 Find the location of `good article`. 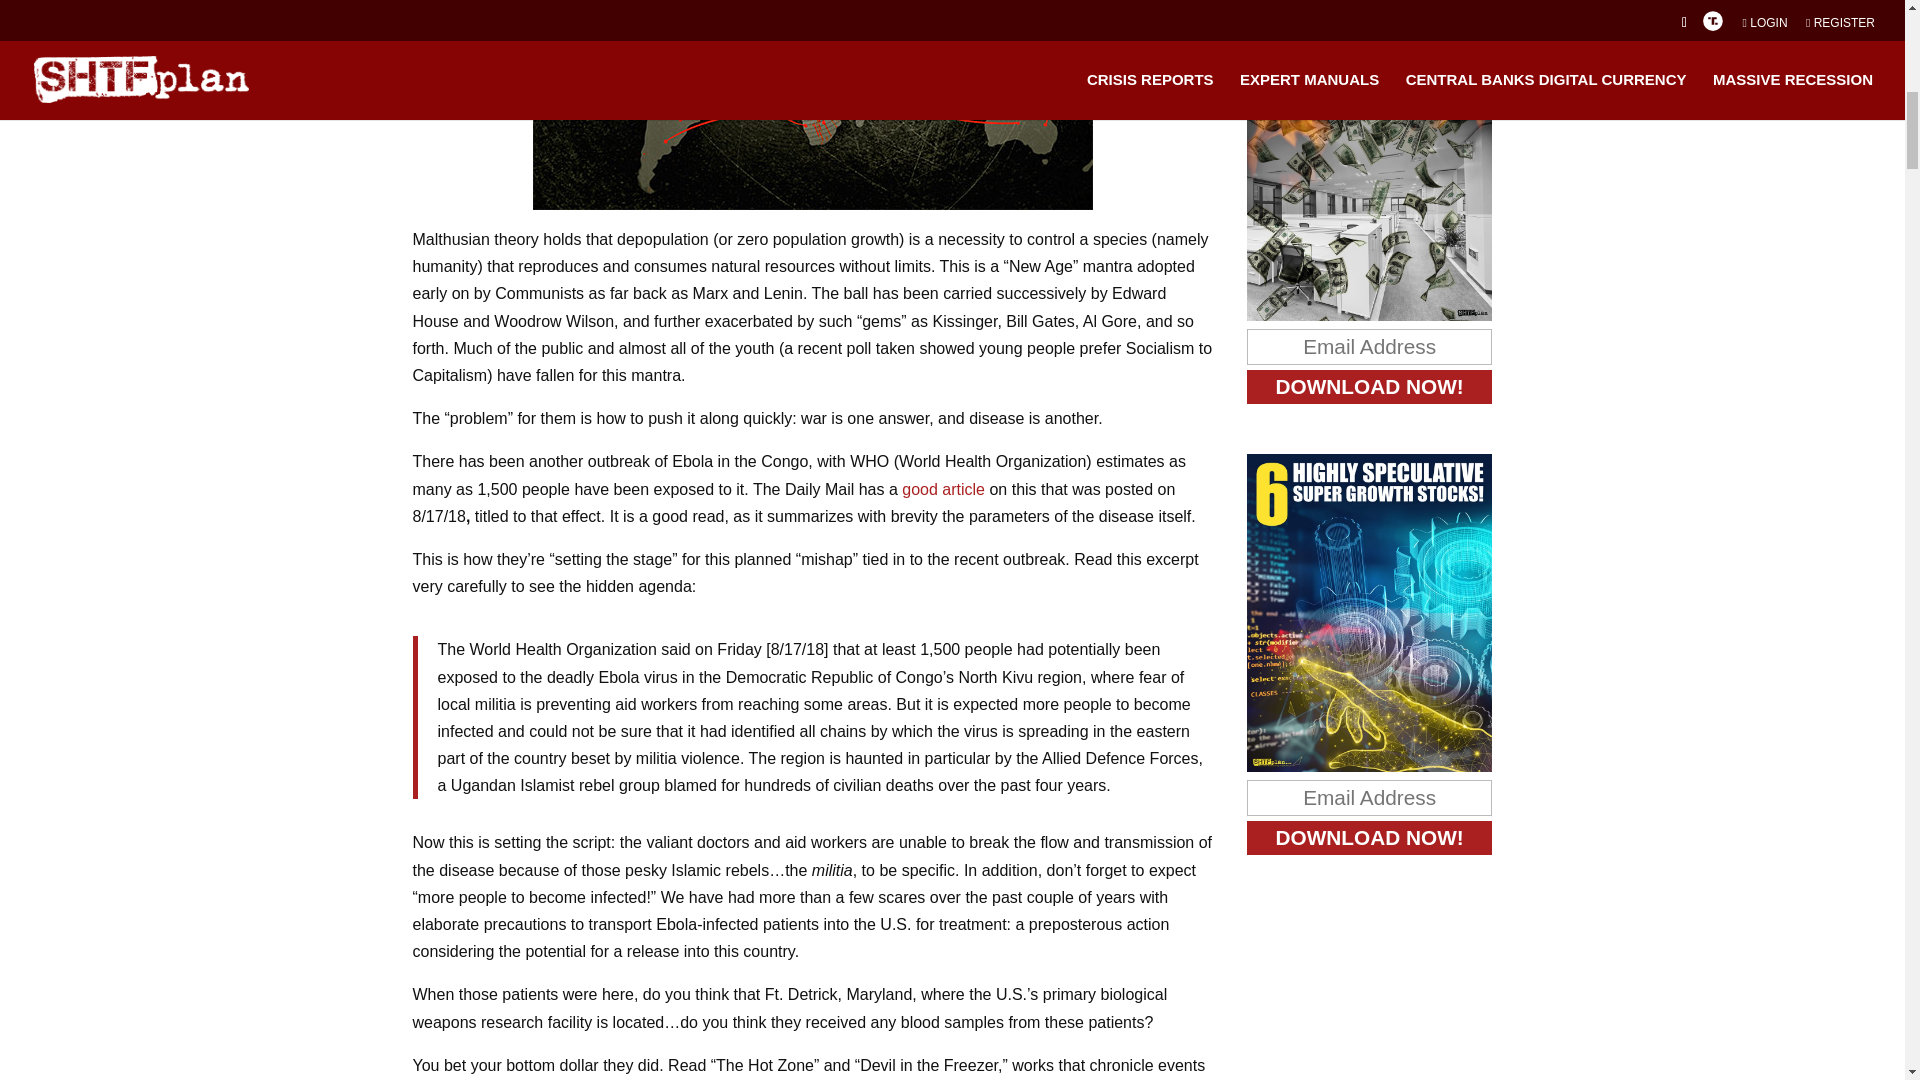

good article is located at coordinates (943, 488).